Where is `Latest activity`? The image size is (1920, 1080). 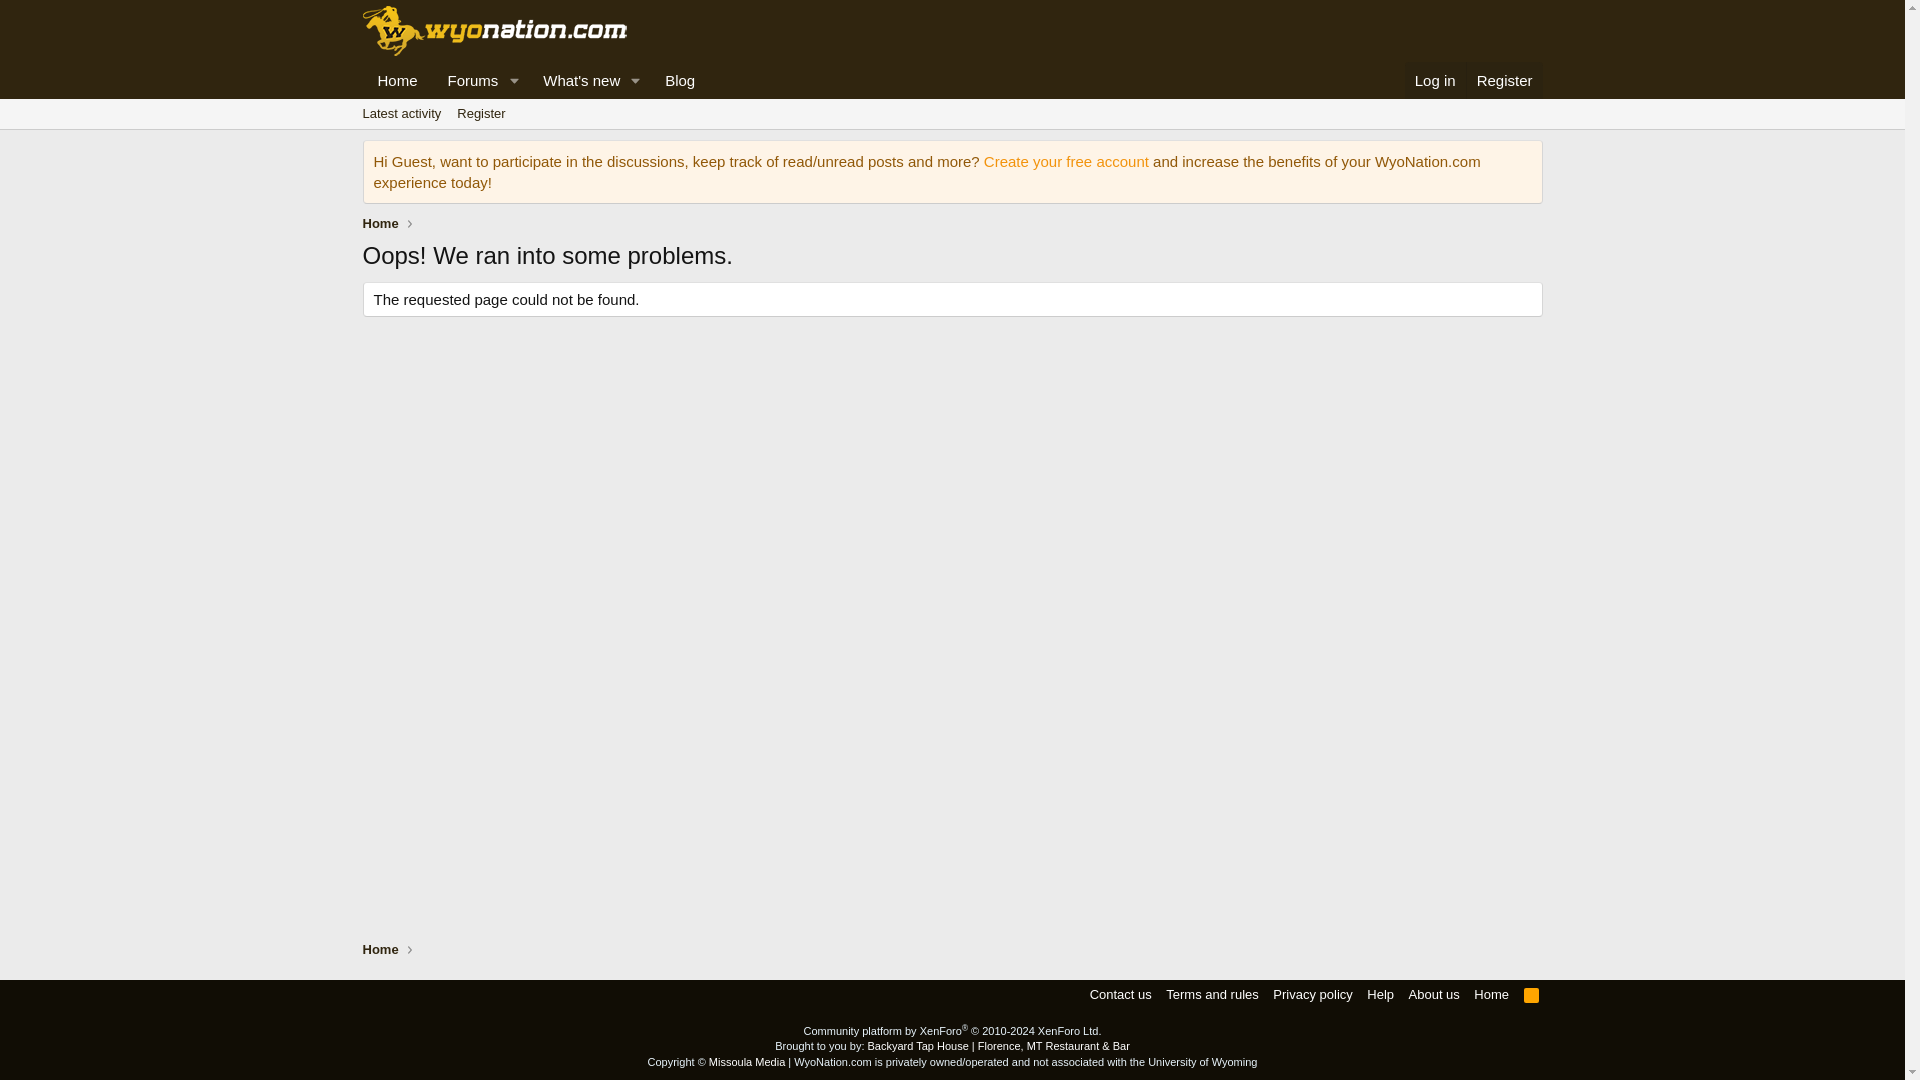
Latest activity is located at coordinates (380, 950).